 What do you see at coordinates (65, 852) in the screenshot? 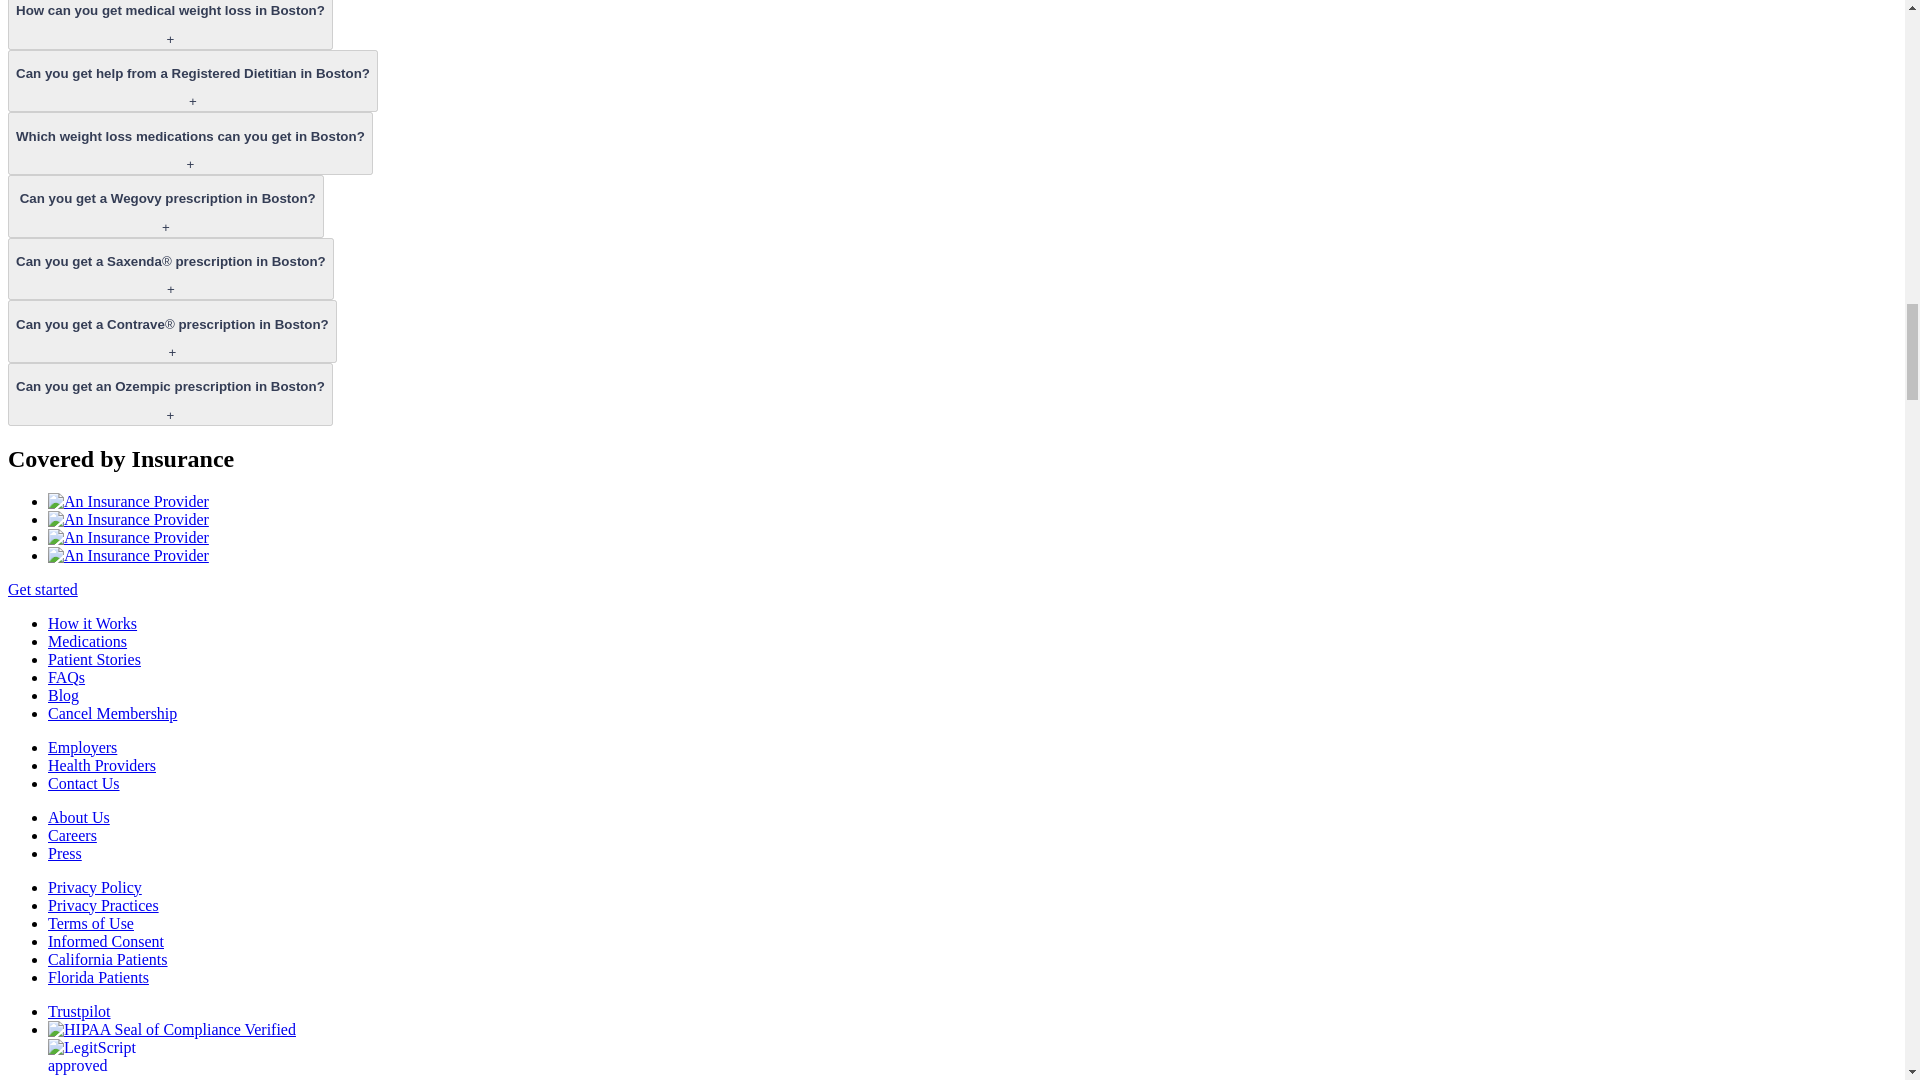
I see `Press` at bounding box center [65, 852].